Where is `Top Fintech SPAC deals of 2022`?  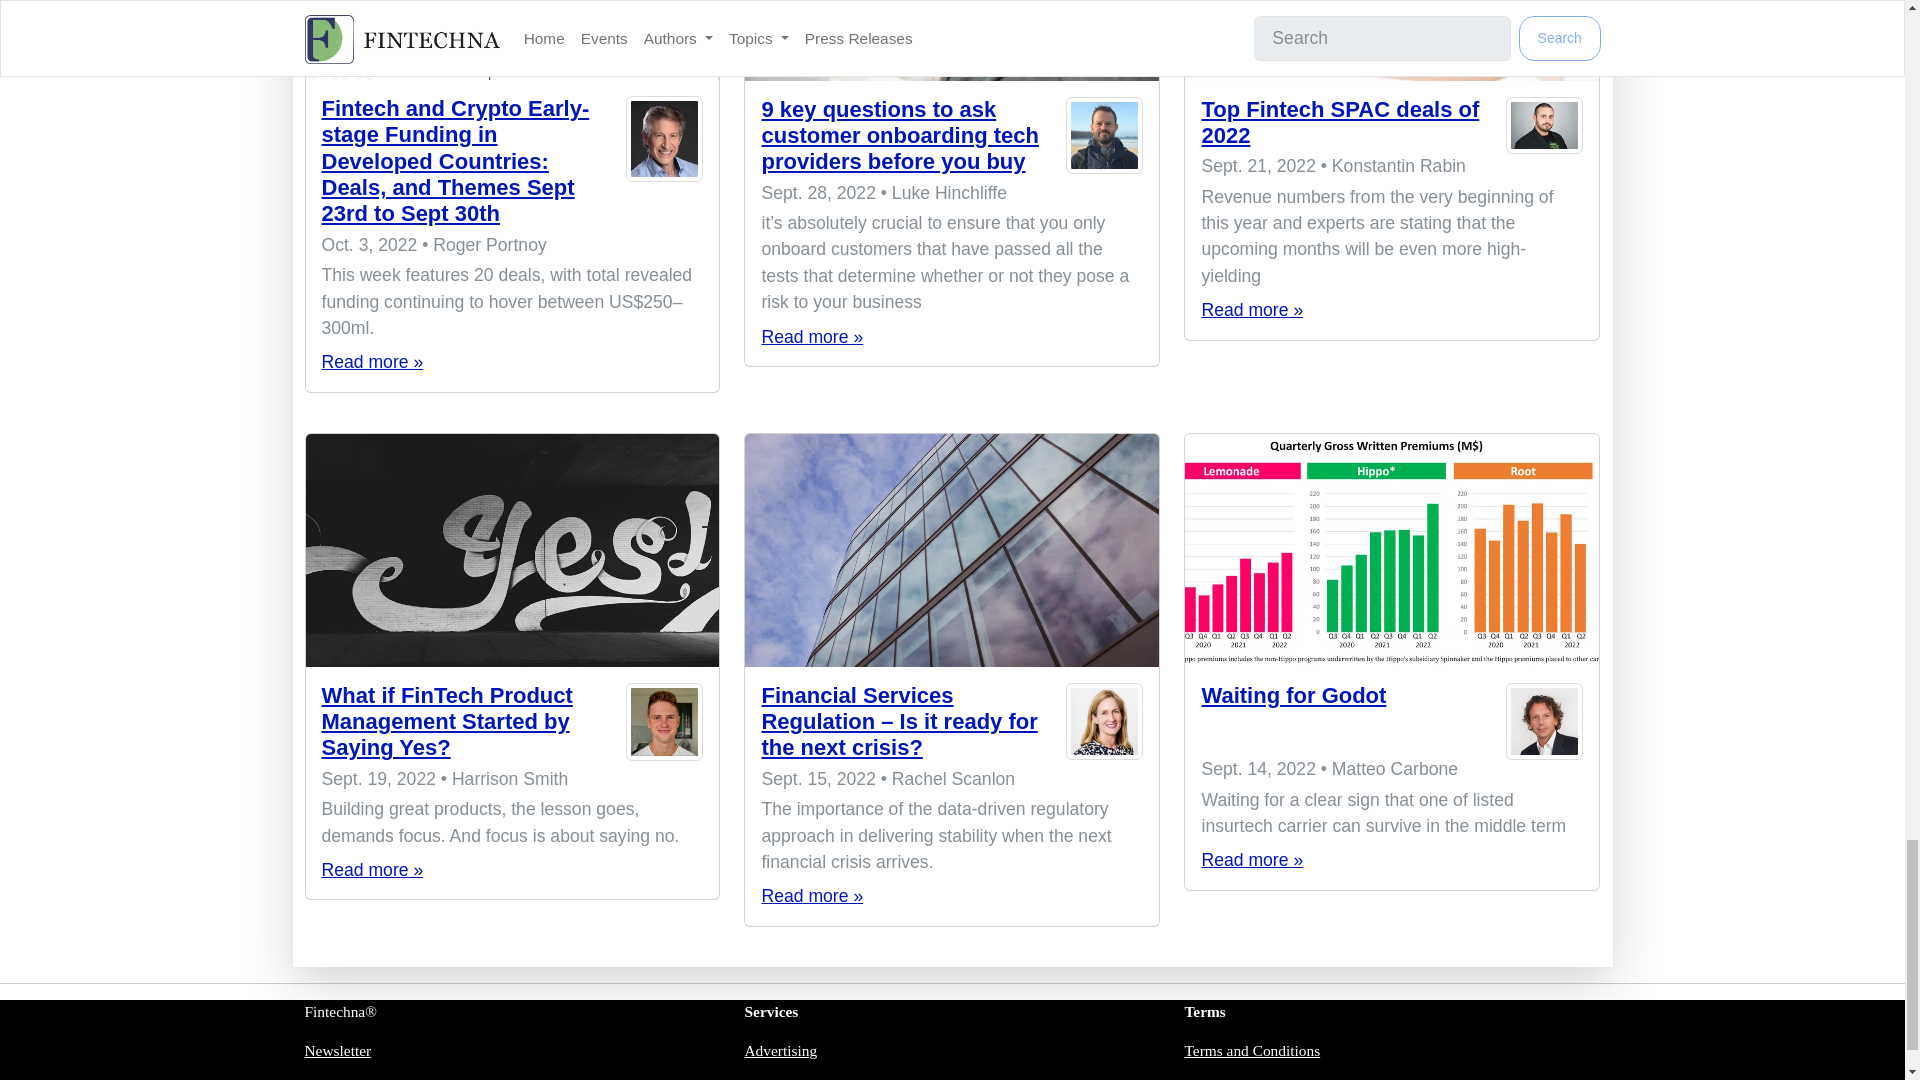
Top Fintech SPAC deals of 2022 is located at coordinates (1392, 40).